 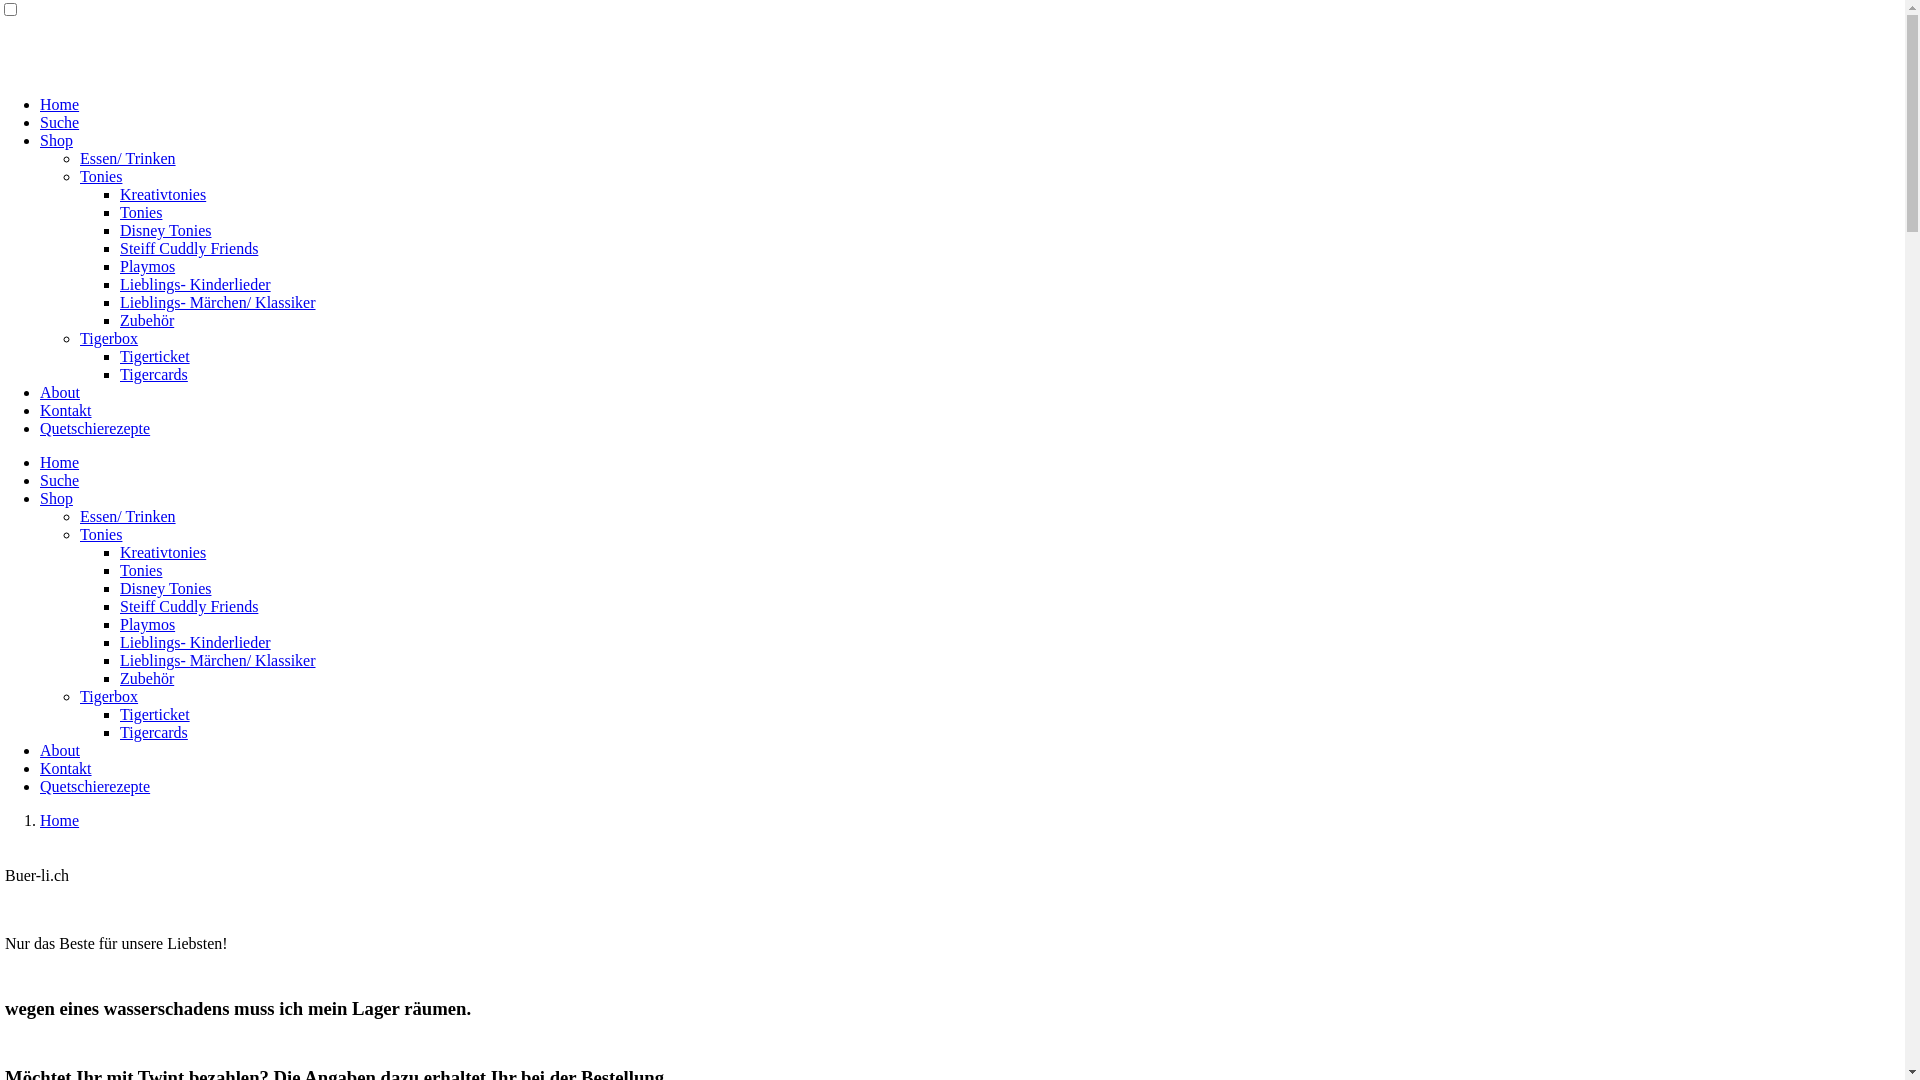 I want to click on Kreativtonies, so click(x=163, y=552).